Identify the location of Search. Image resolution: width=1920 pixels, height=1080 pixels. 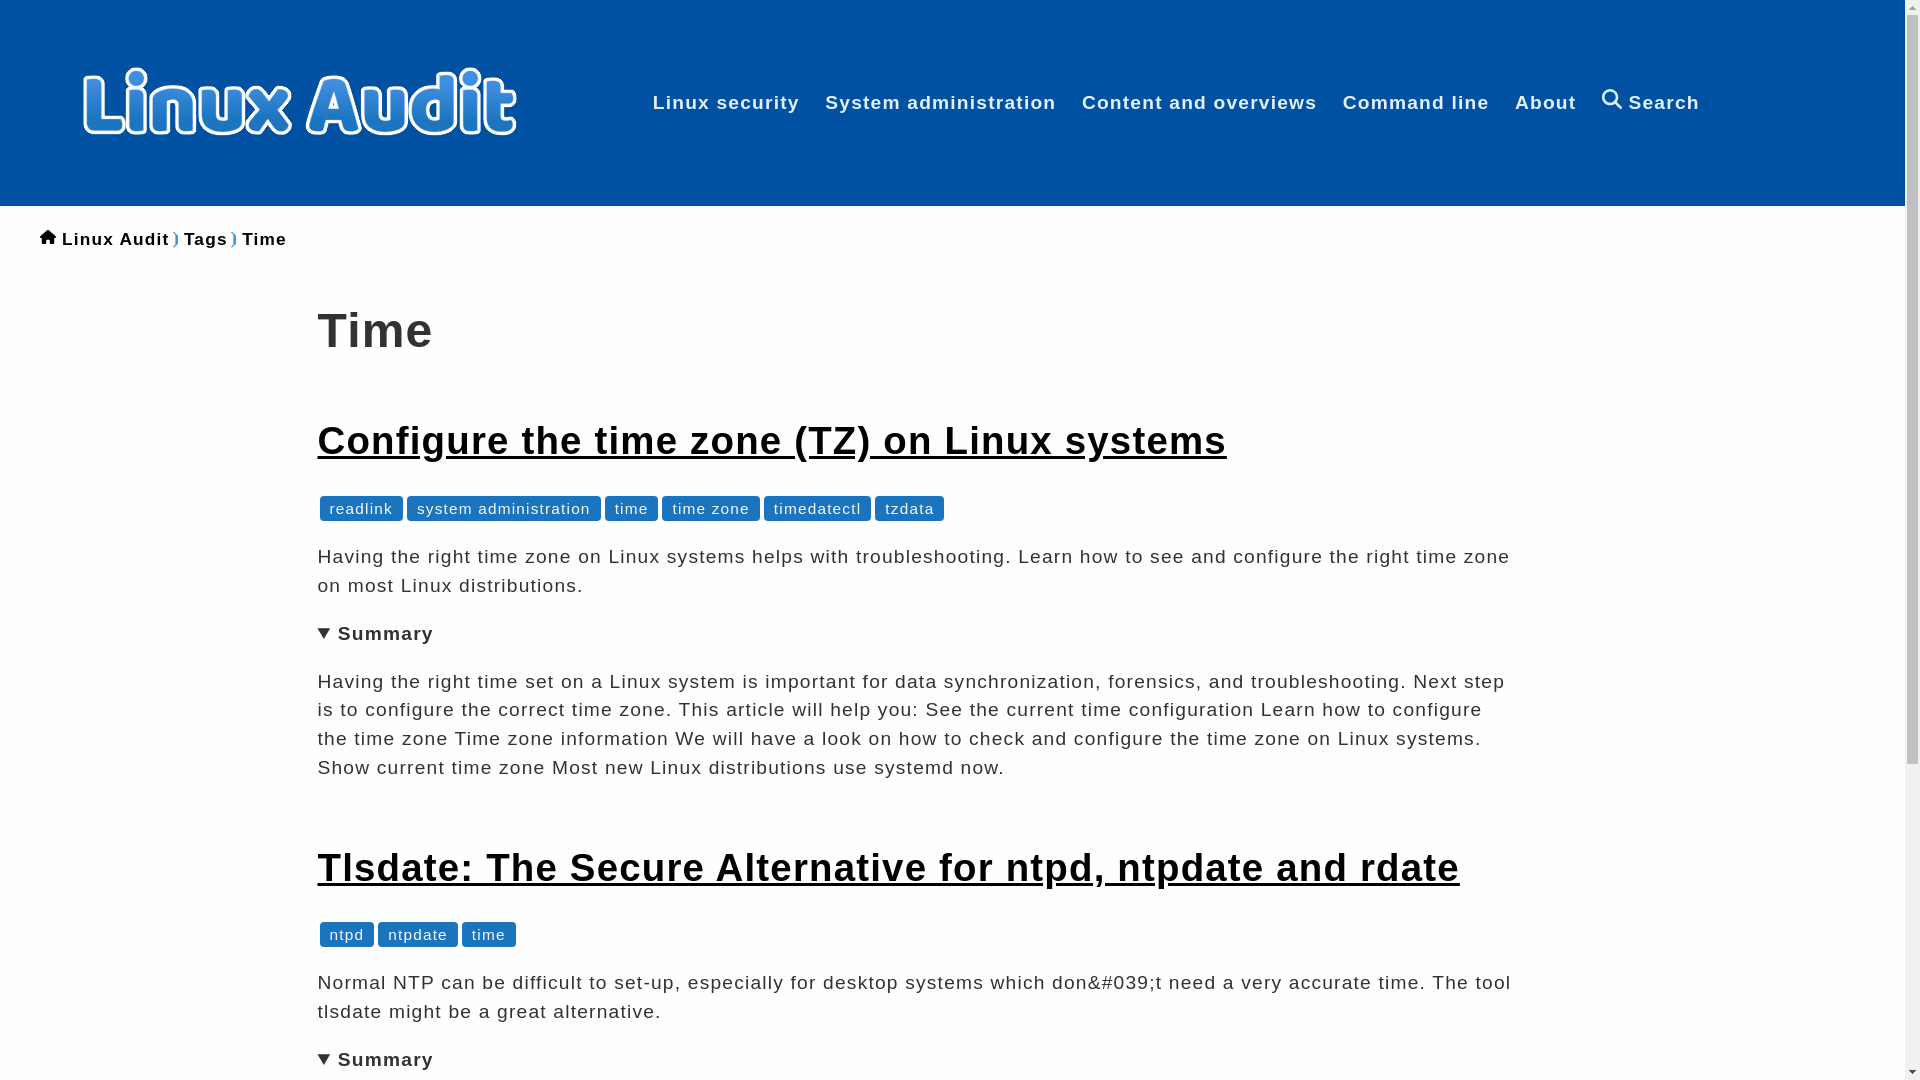
(1650, 102).